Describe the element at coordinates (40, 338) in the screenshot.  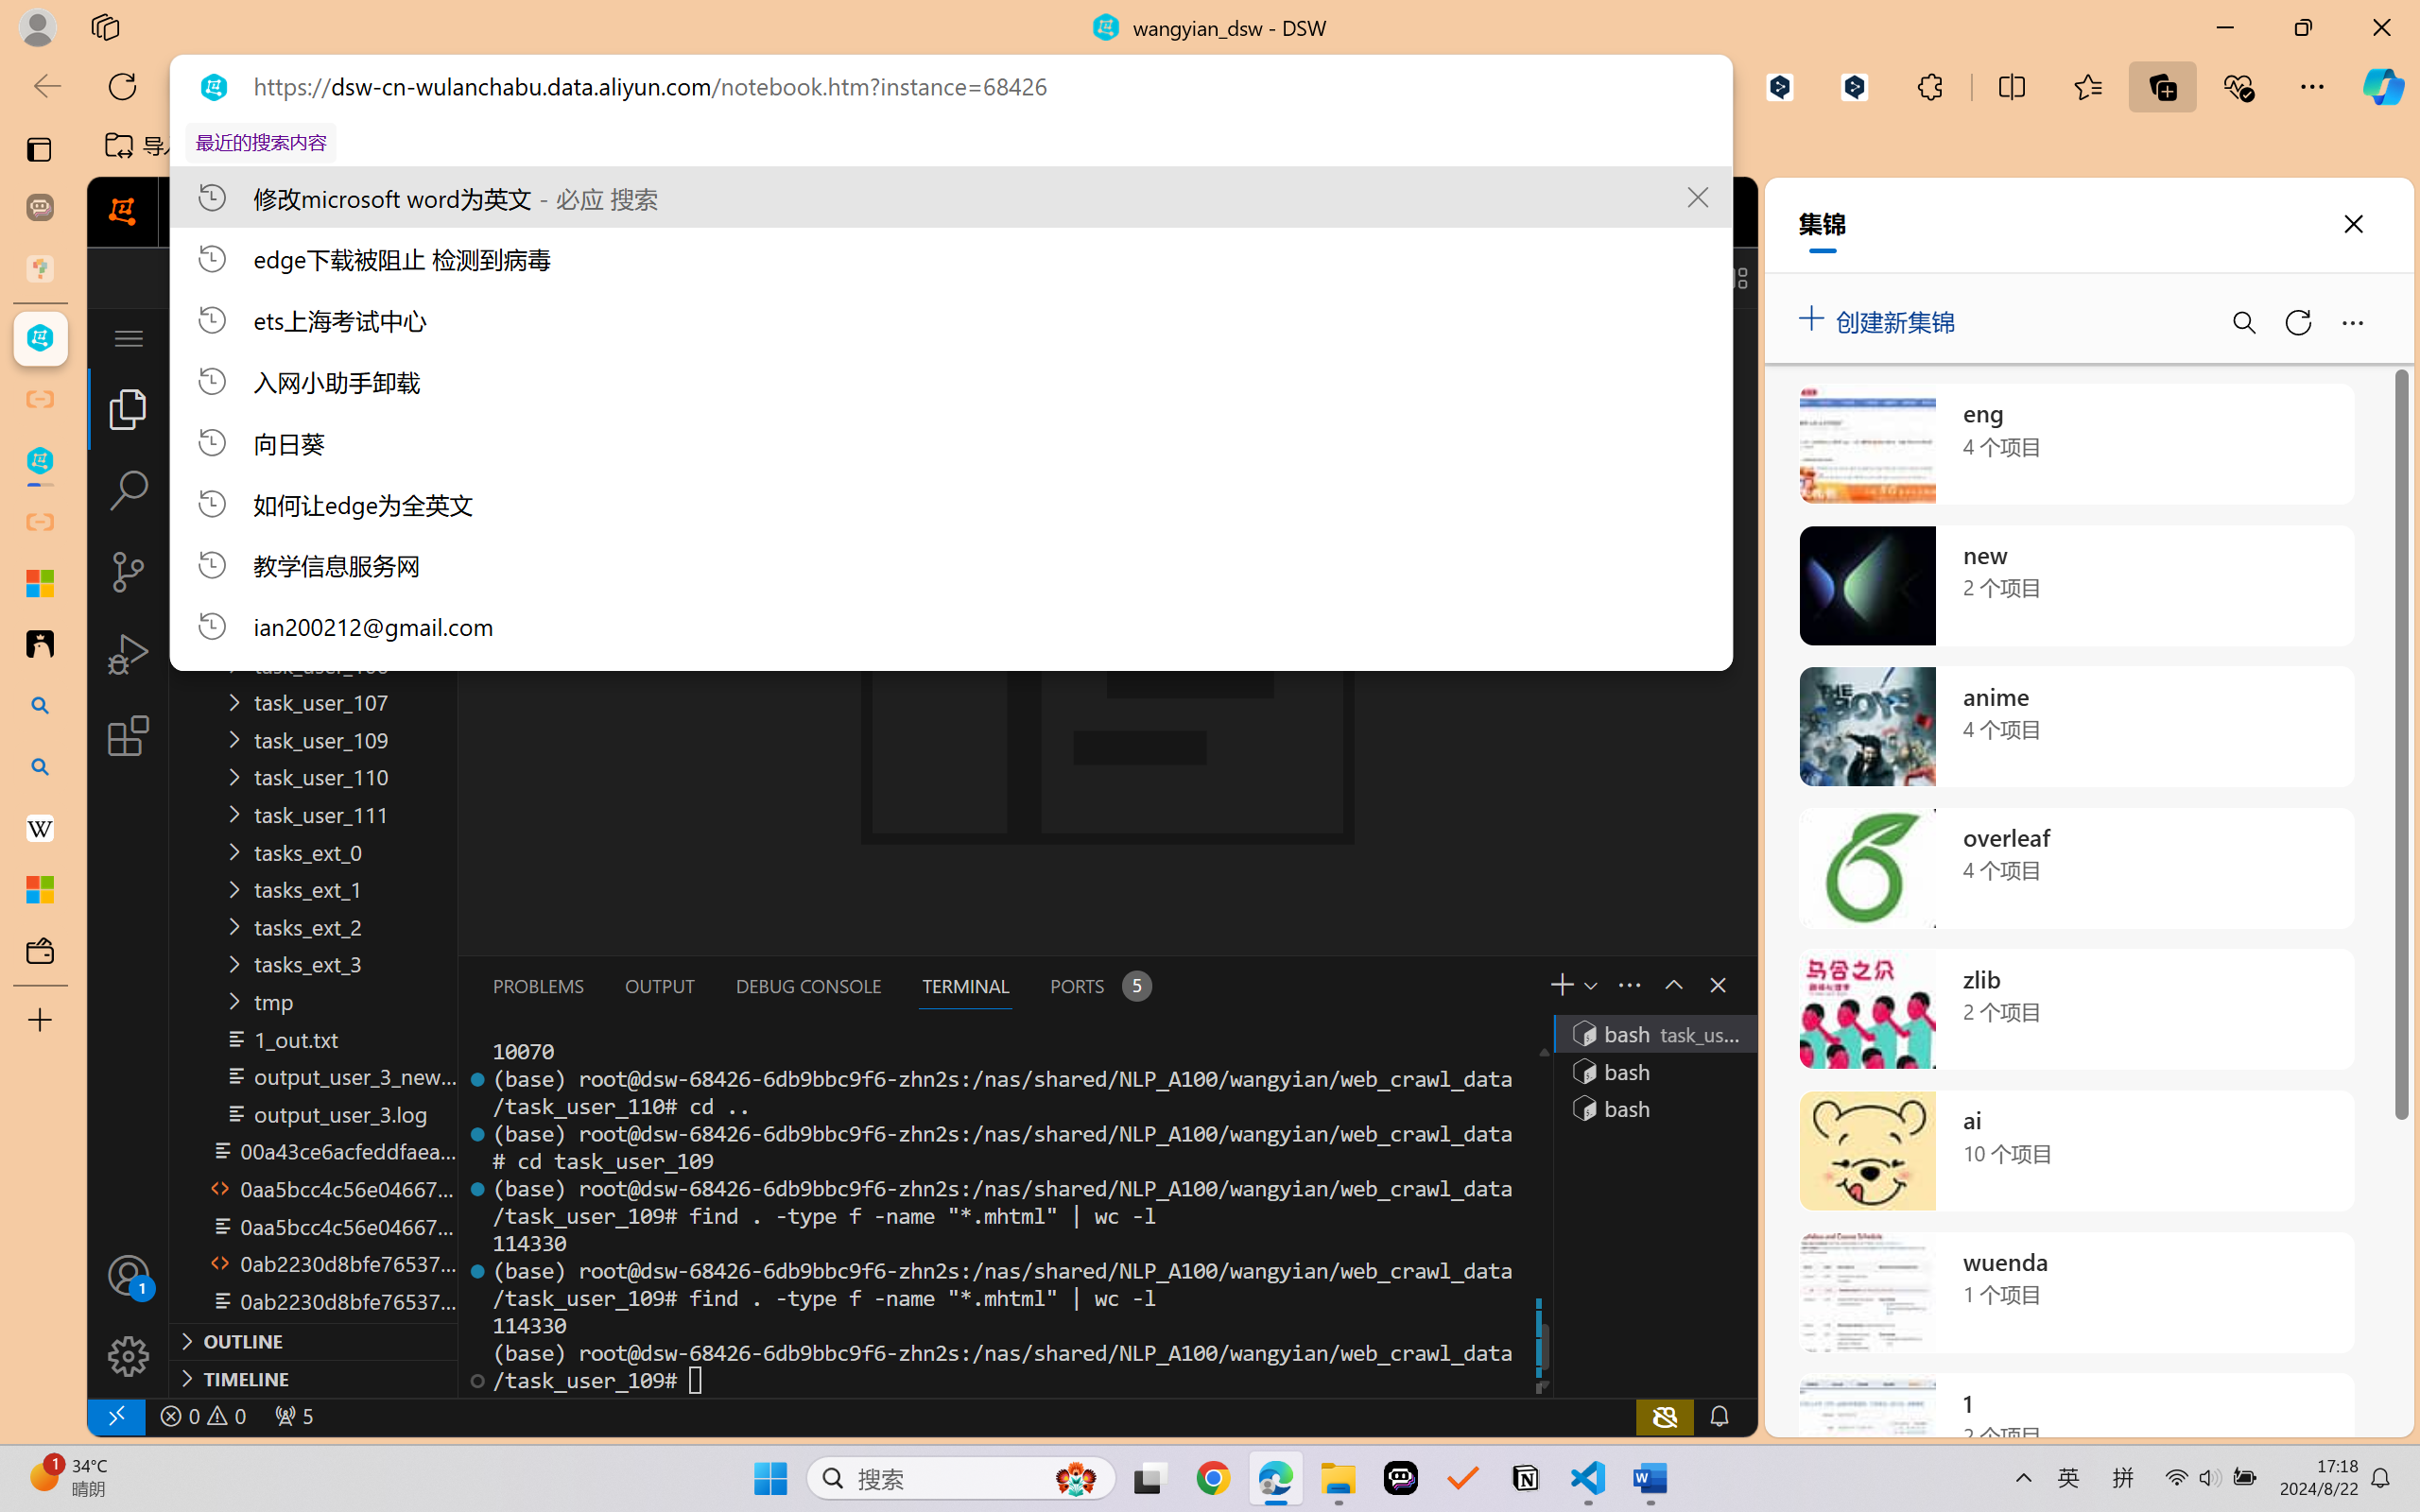
I see `wangyian_dsw - DSW` at that location.